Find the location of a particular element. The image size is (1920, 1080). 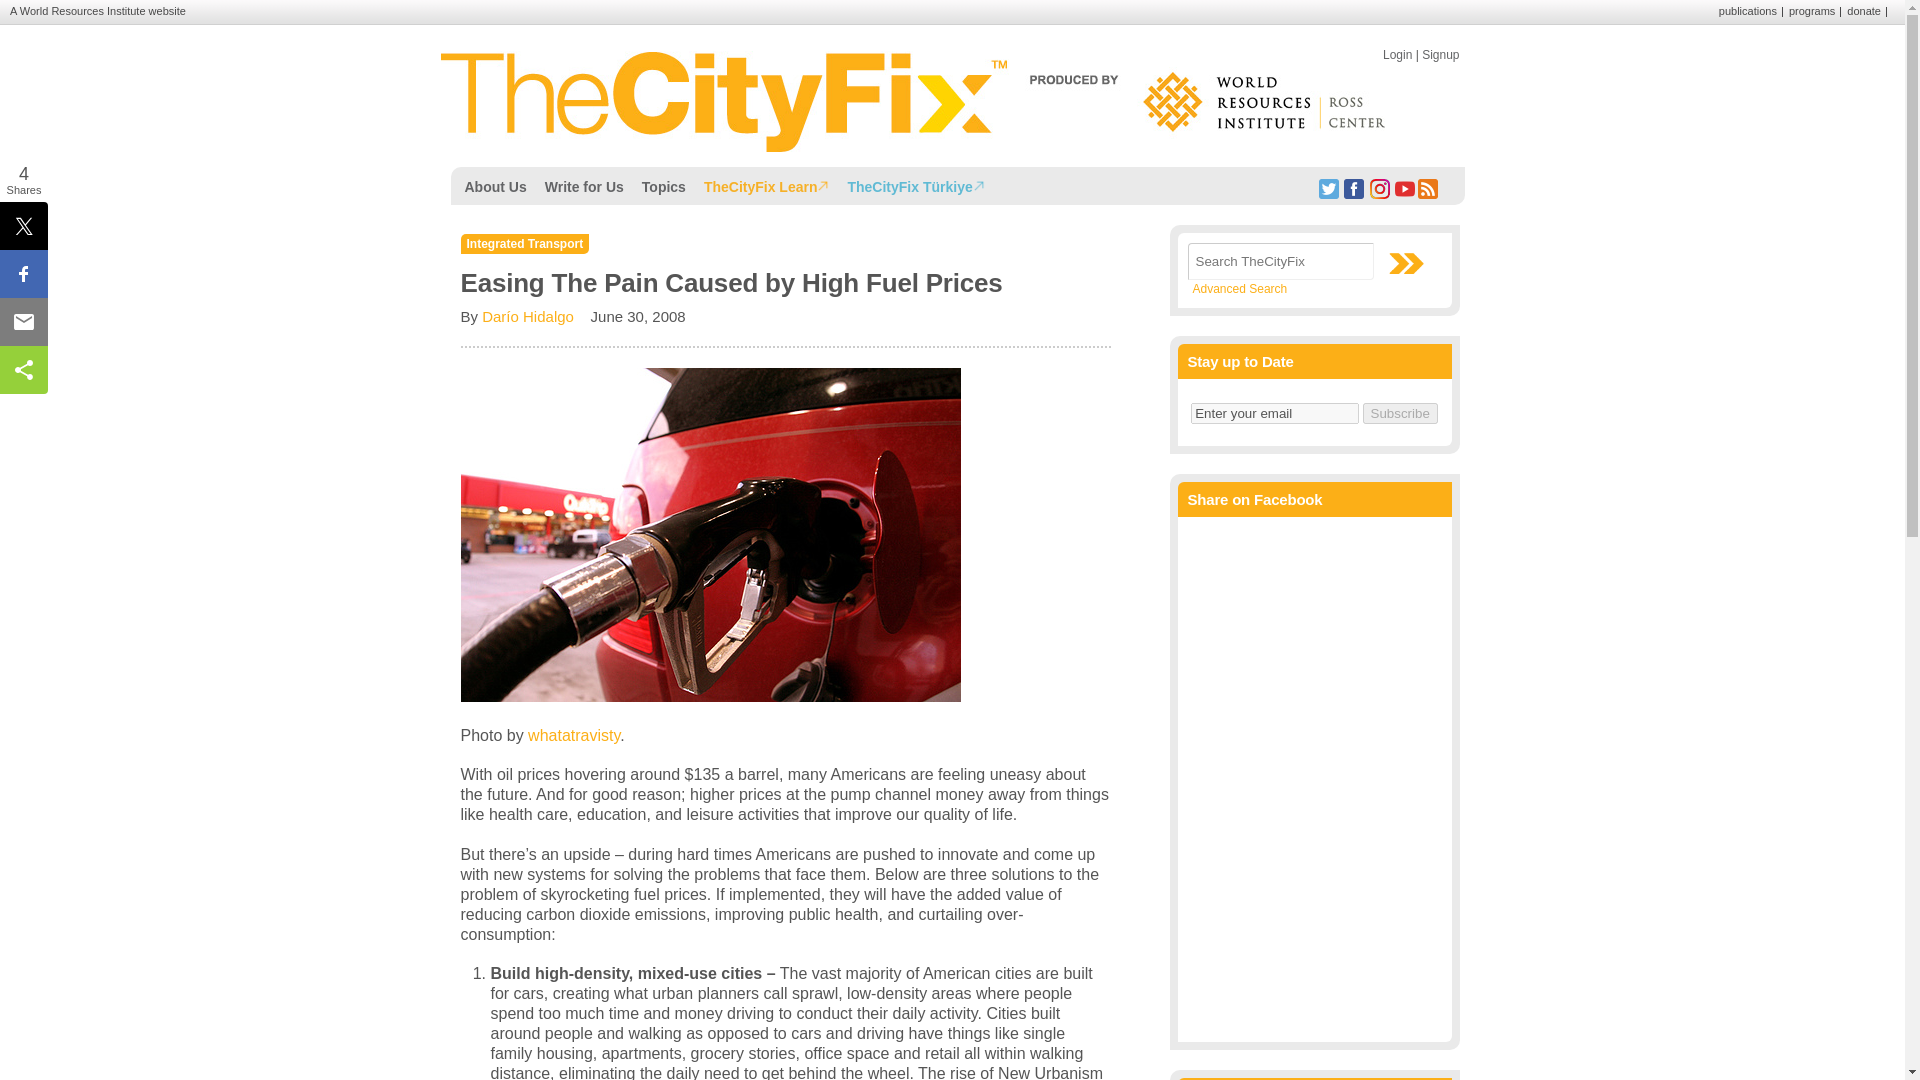

Subscribe is located at coordinates (1400, 413).